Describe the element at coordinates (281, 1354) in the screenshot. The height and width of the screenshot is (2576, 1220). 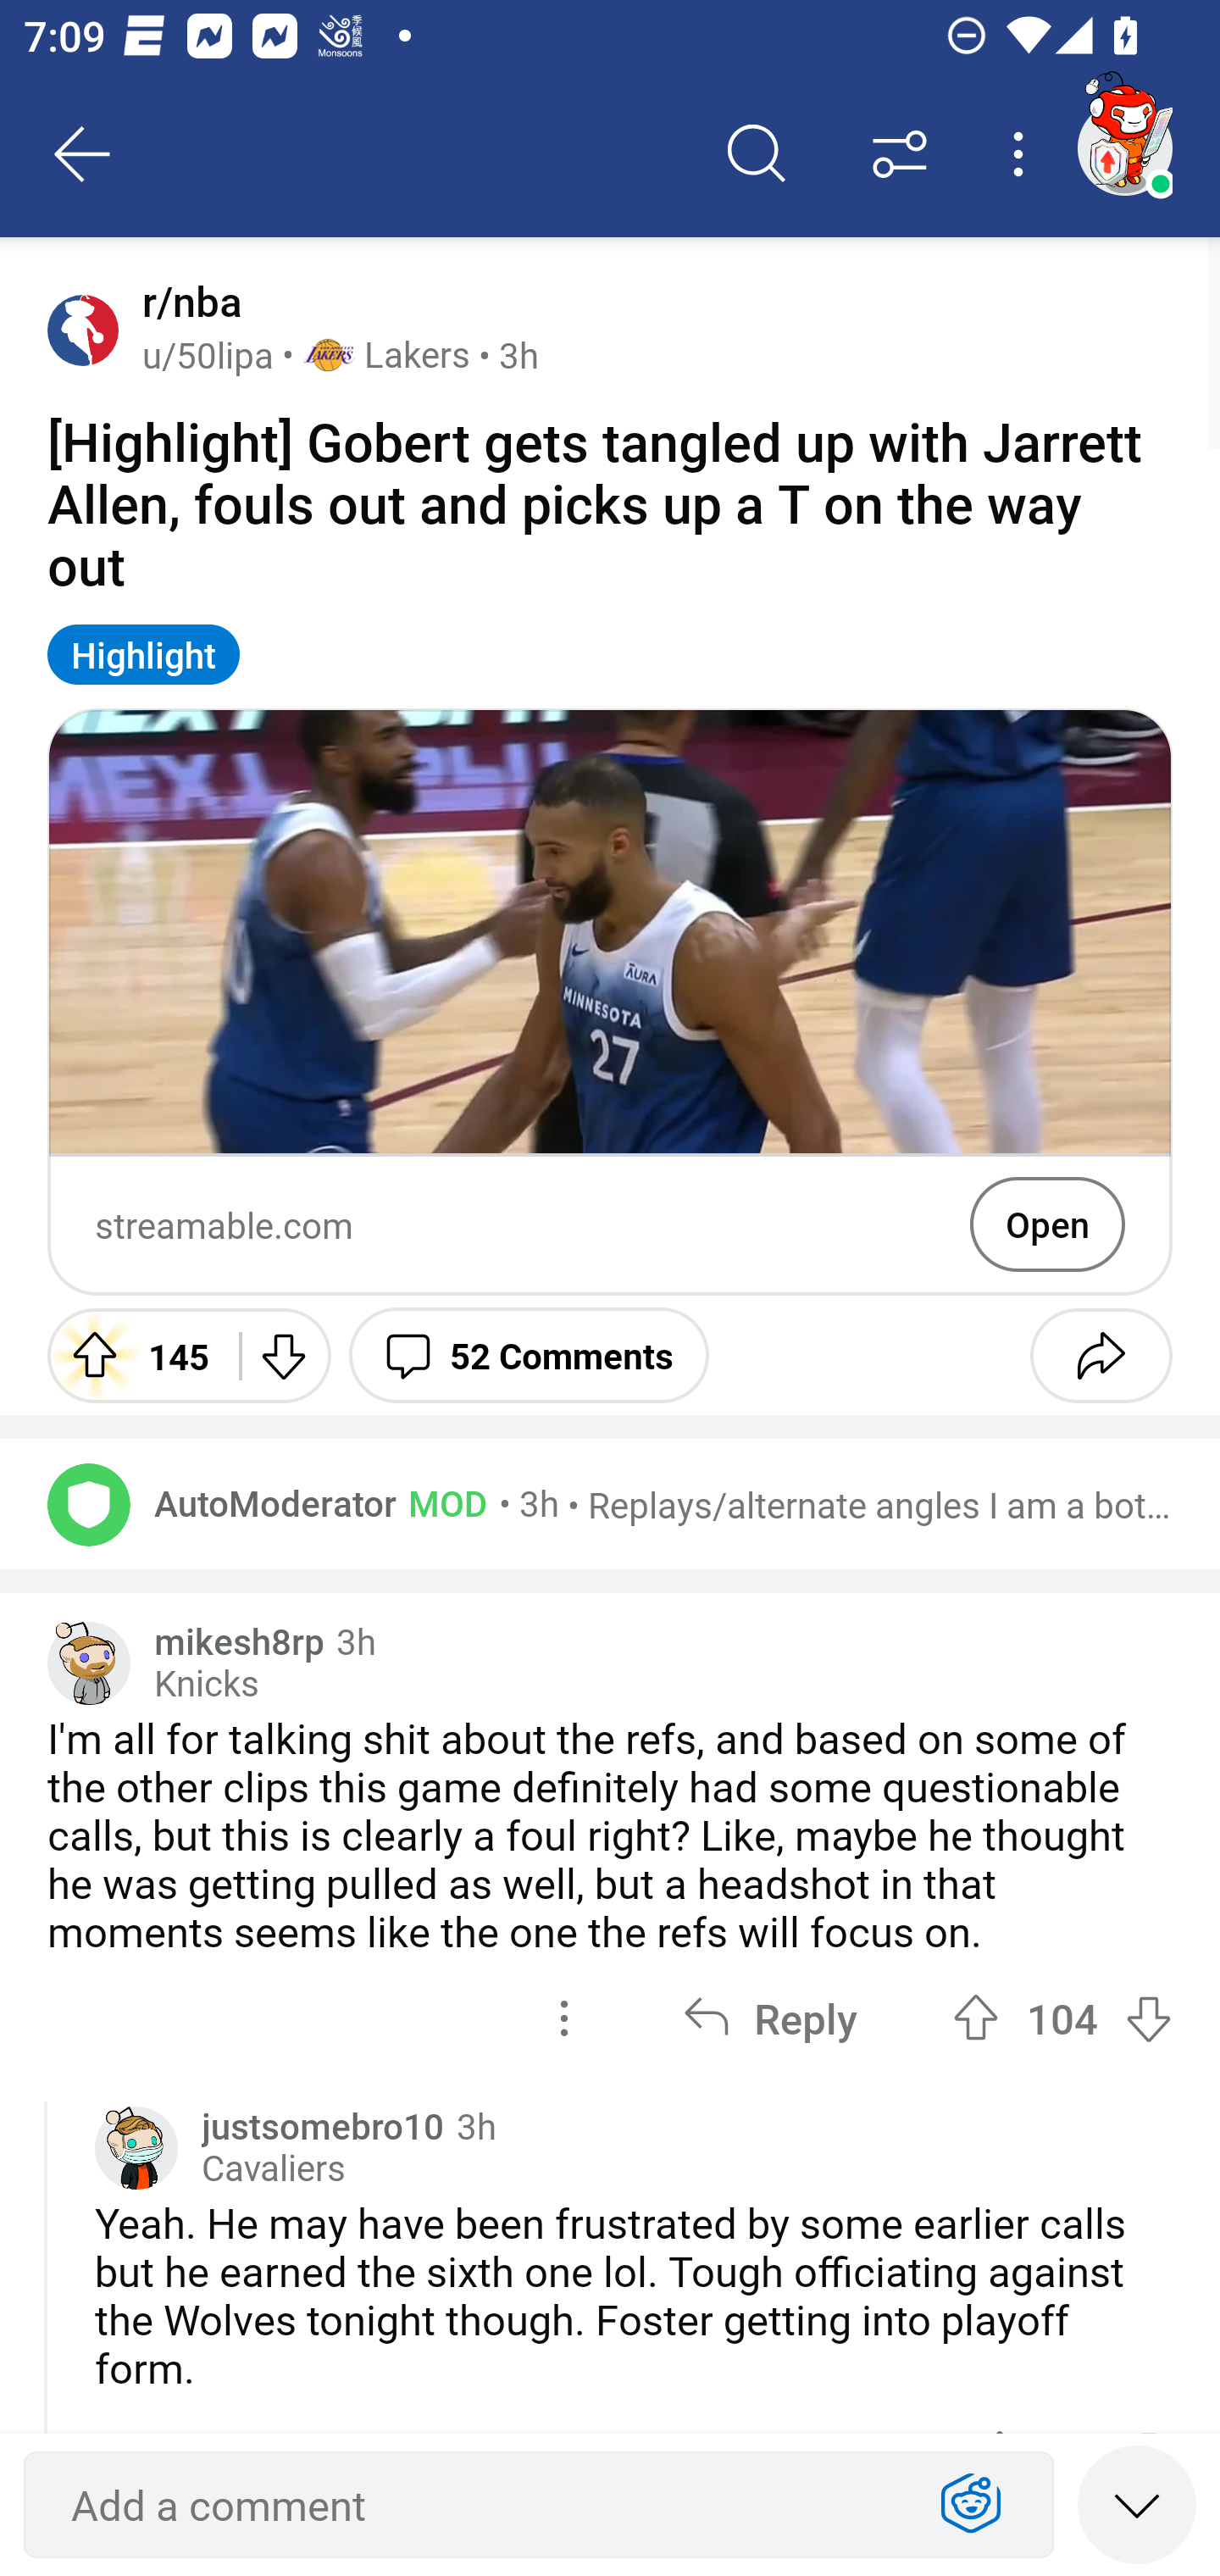
I see `Downvote` at that location.